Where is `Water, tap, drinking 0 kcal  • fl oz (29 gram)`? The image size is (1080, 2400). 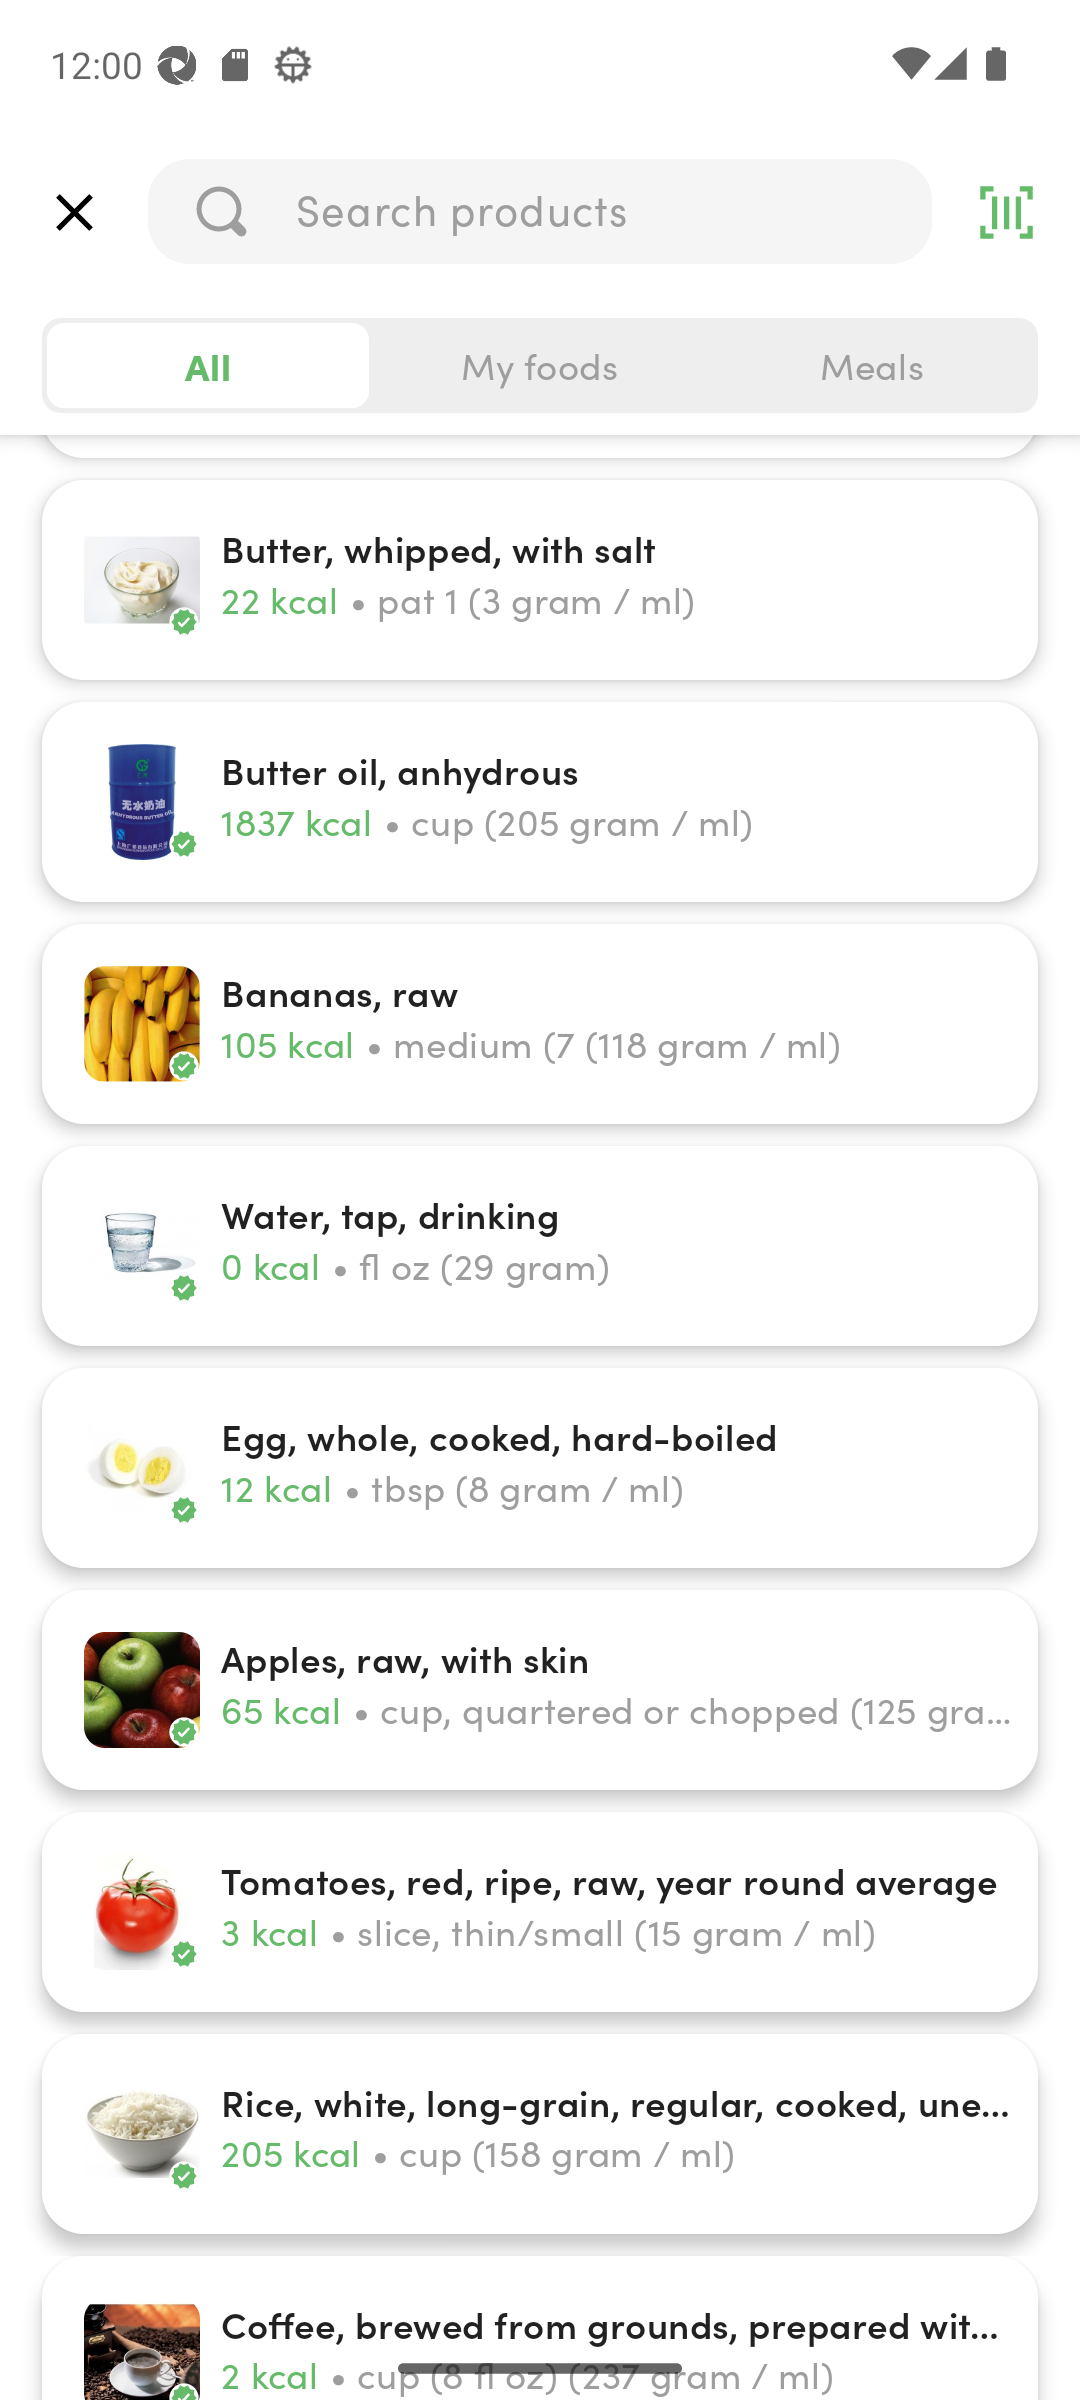 Water, tap, drinking 0 kcal  • fl oz (29 gram) is located at coordinates (540, 1246).